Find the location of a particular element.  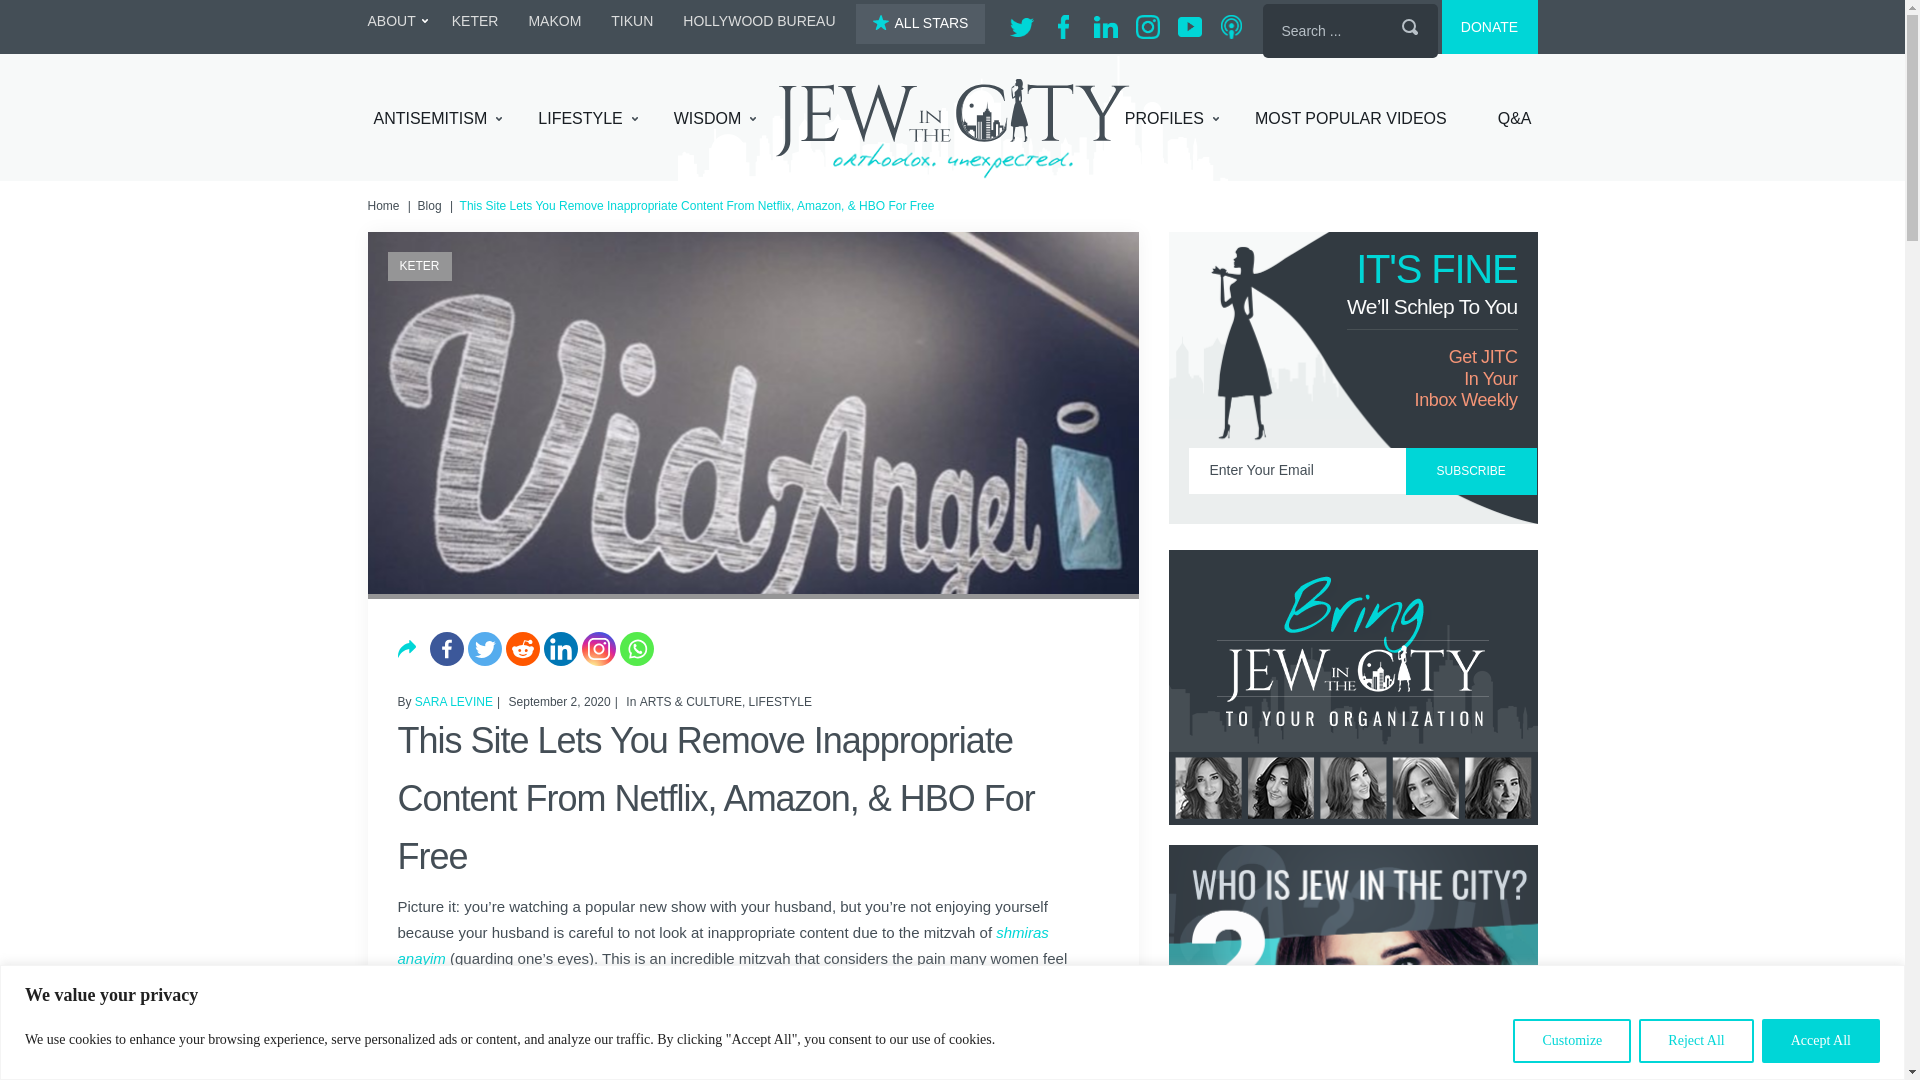

Customize is located at coordinates (1571, 1040).